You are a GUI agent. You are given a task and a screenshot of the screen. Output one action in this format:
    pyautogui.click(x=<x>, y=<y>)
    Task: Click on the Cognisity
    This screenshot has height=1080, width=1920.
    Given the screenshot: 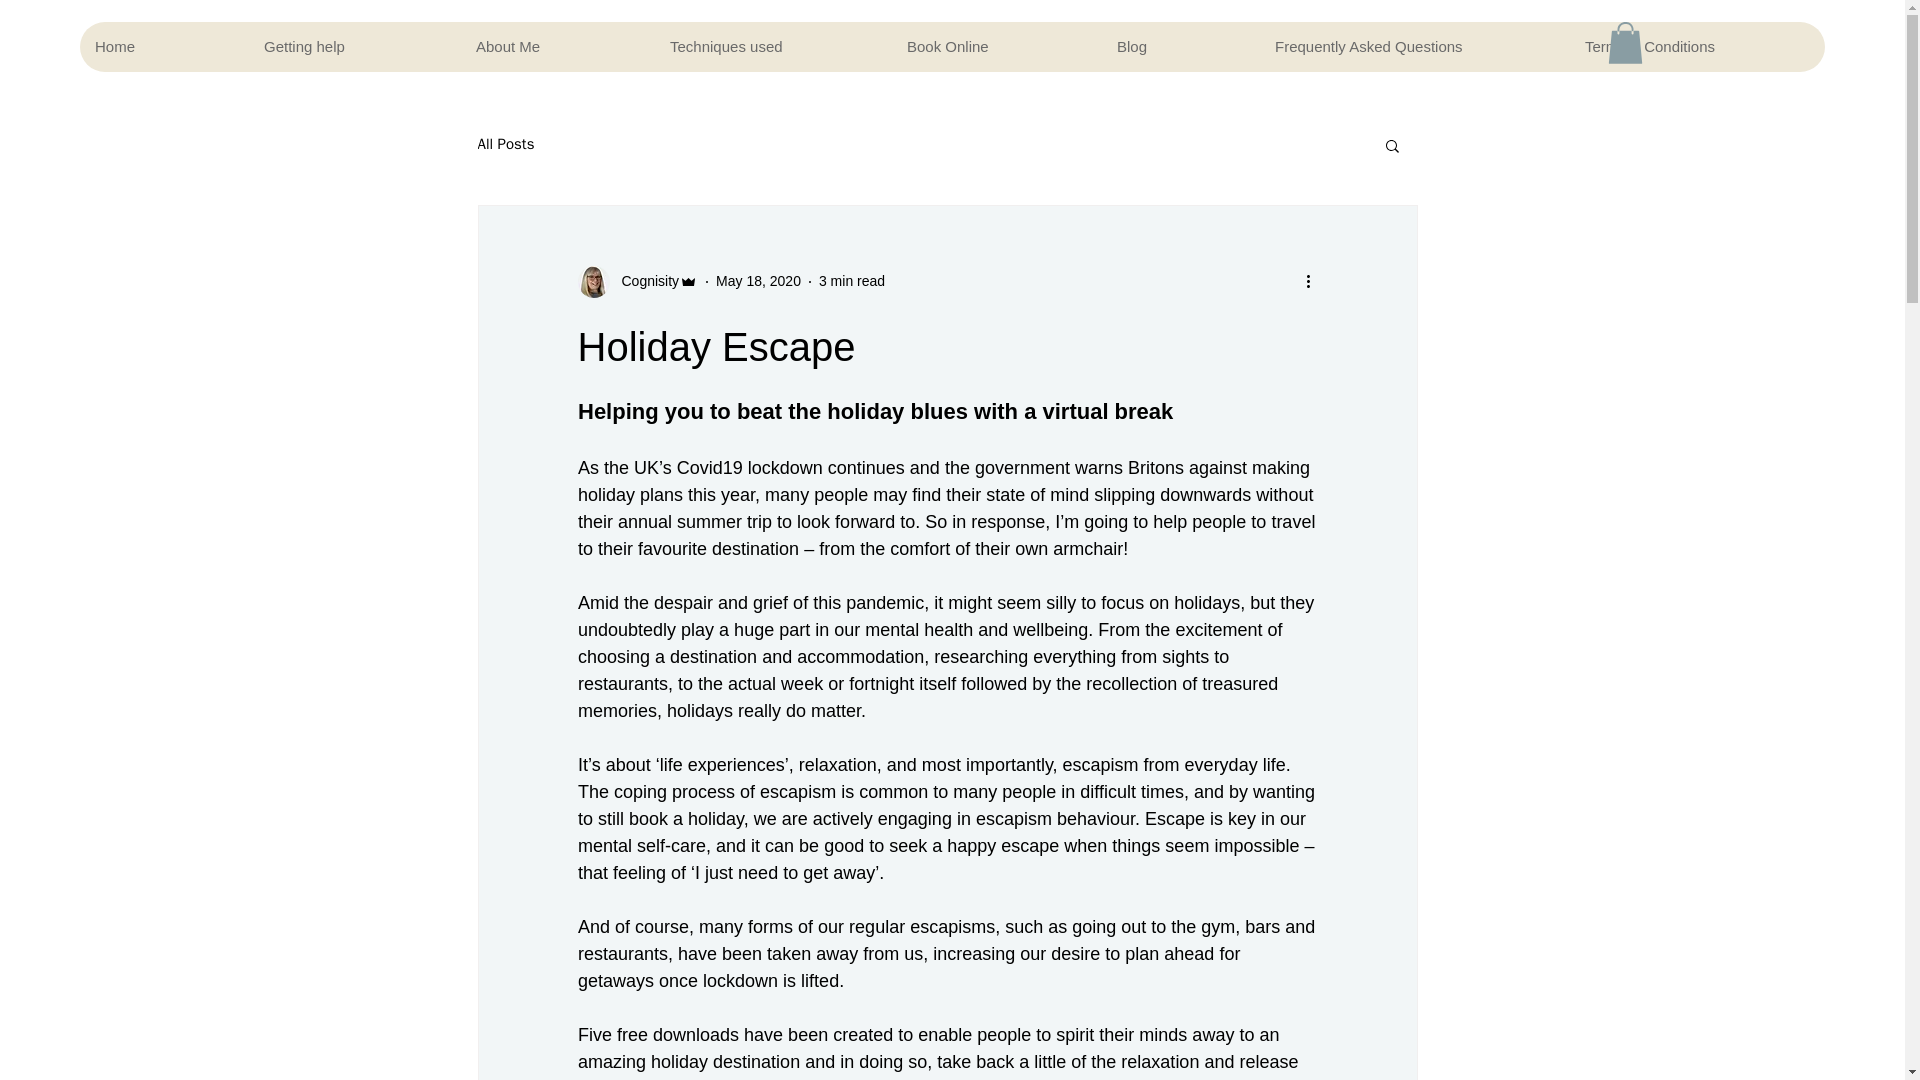 What is the action you would take?
    pyautogui.click(x=638, y=282)
    